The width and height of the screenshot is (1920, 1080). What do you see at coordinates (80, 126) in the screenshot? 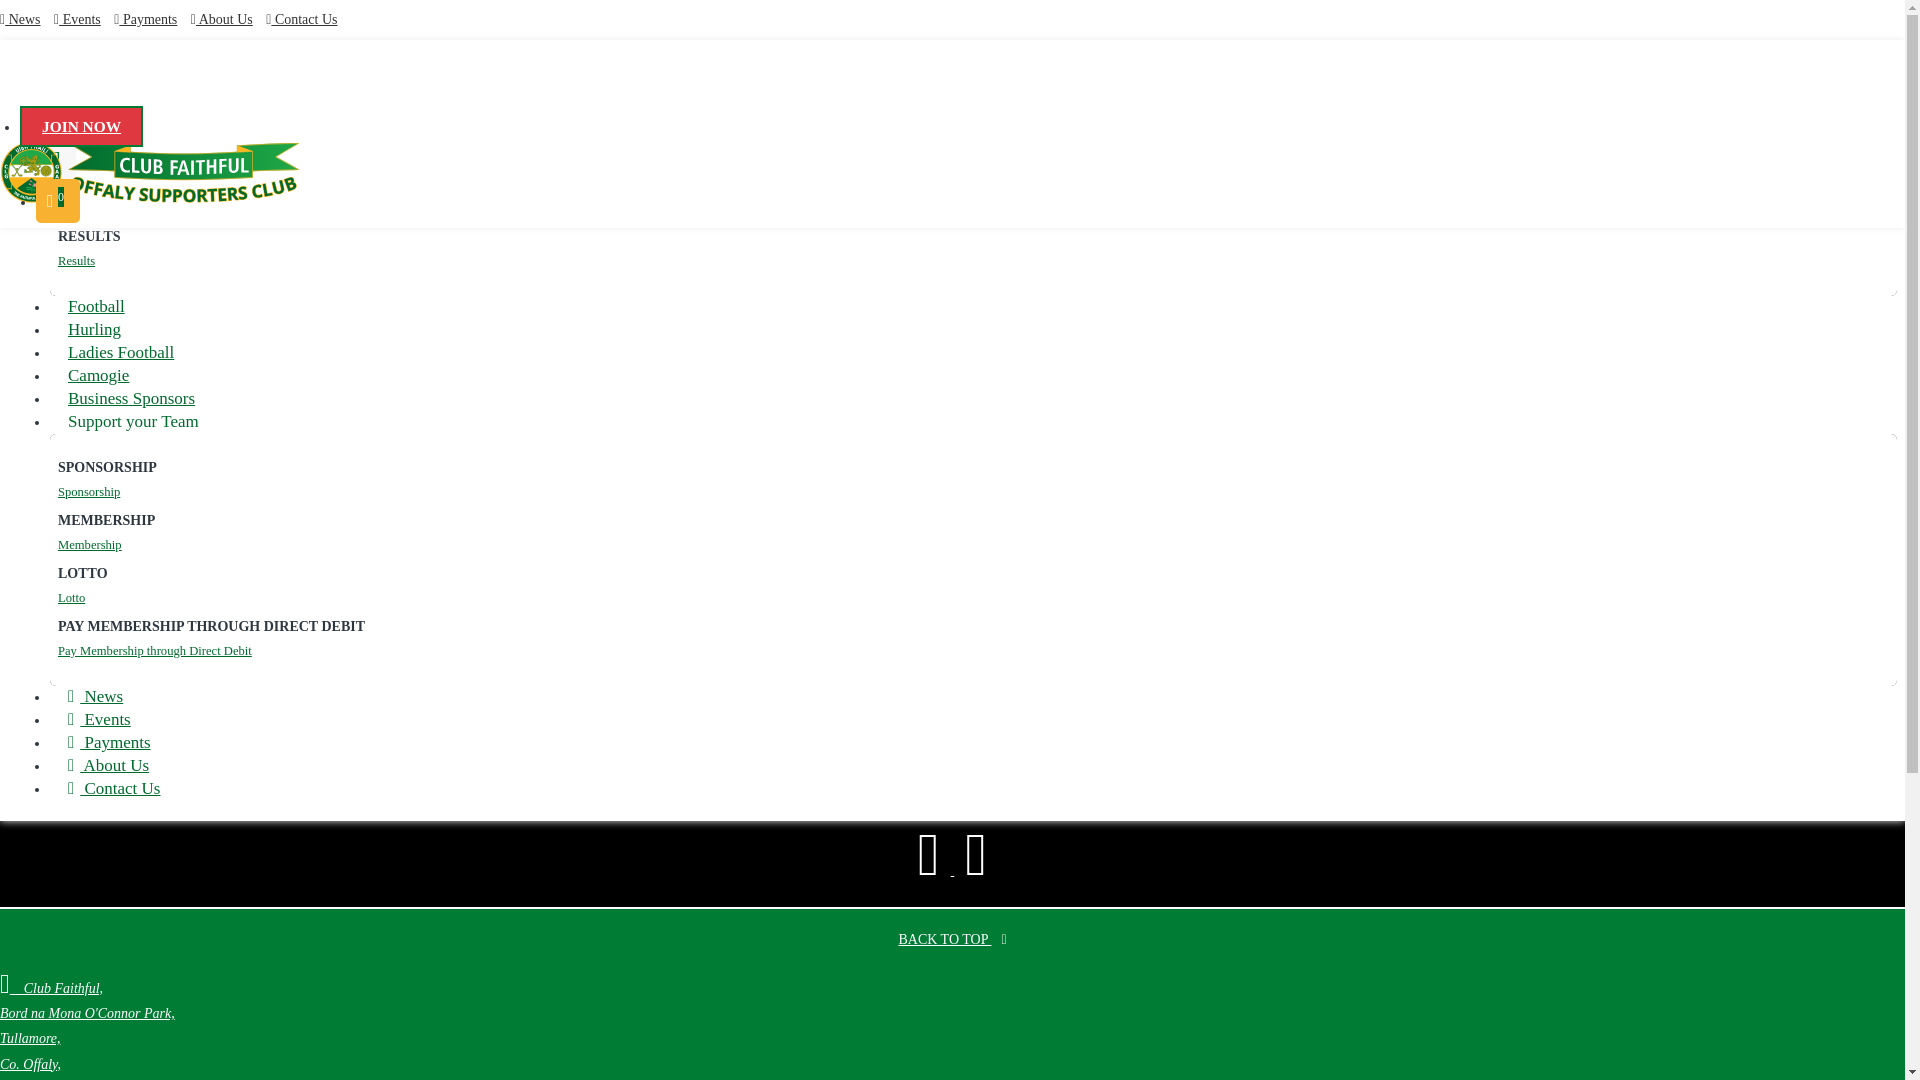
I see `JOIN NOW` at bounding box center [80, 126].